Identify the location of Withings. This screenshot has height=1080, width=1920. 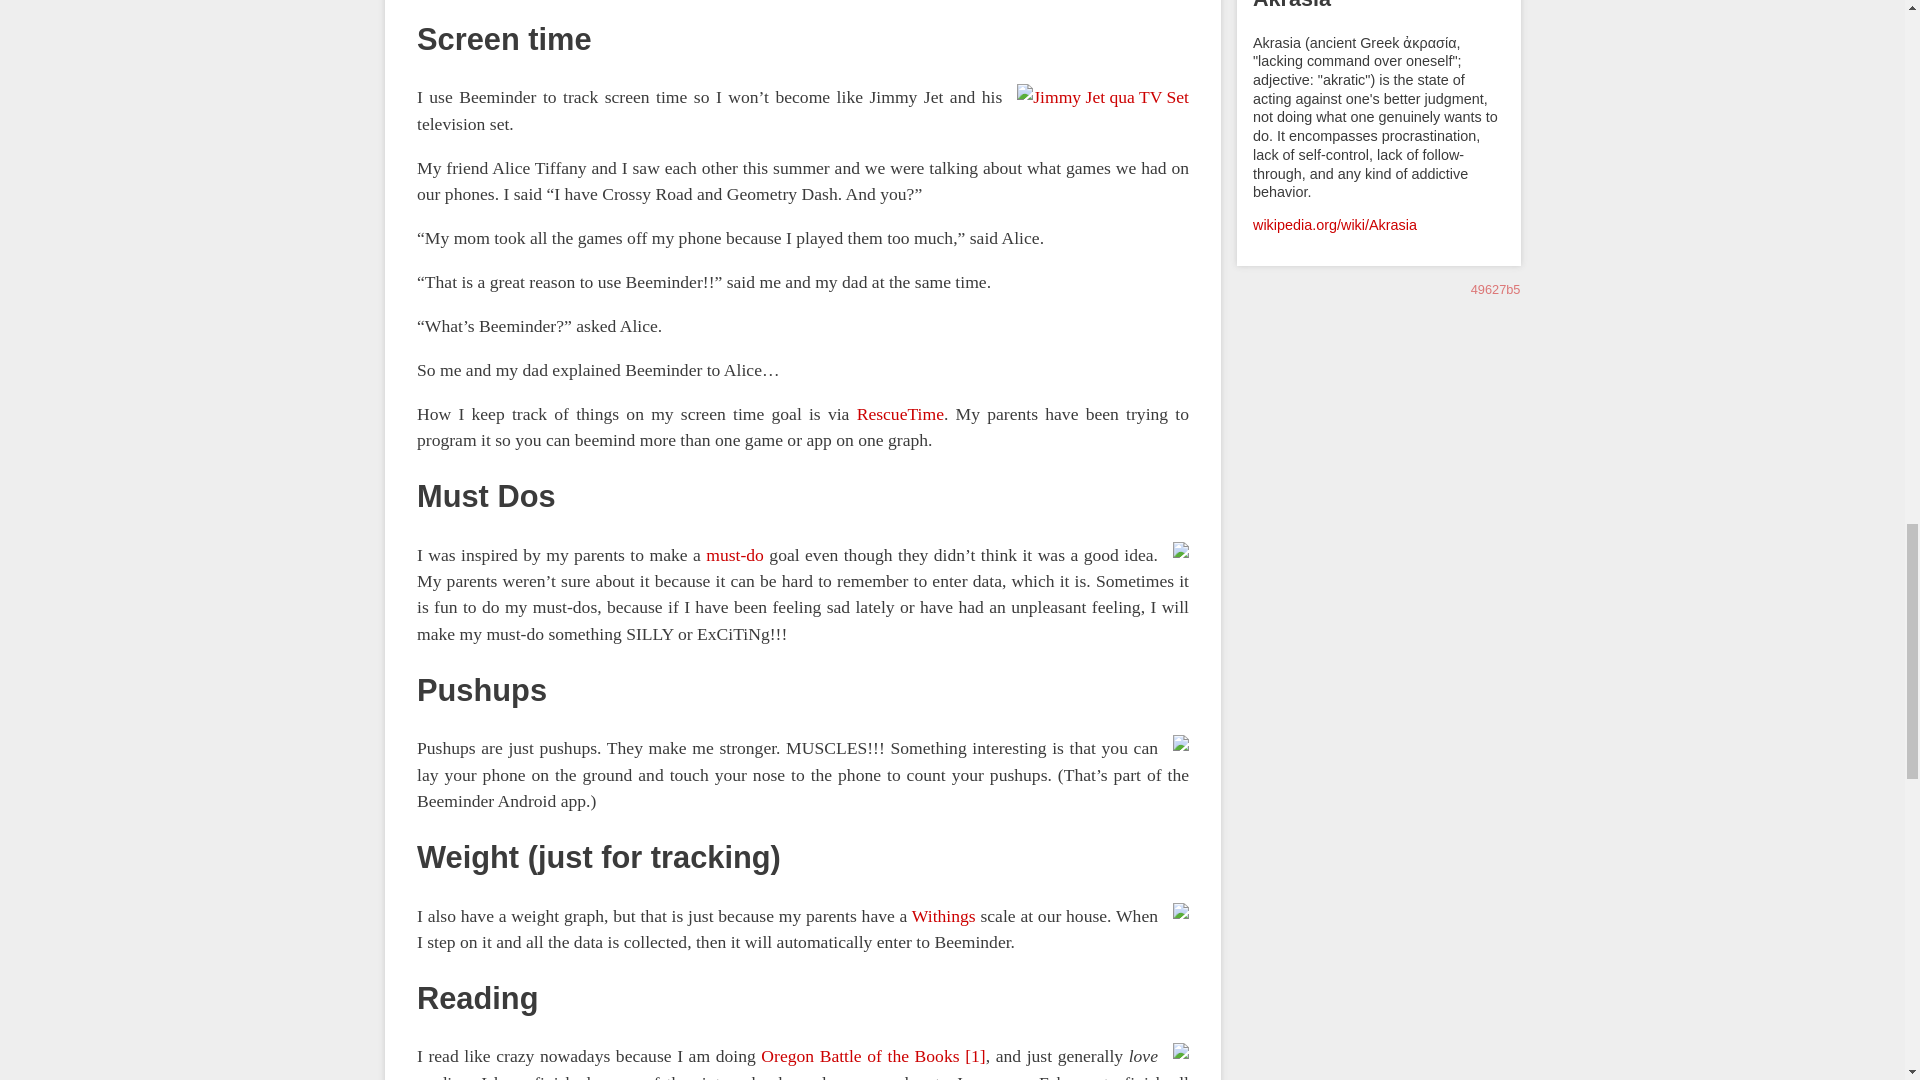
(942, 916).